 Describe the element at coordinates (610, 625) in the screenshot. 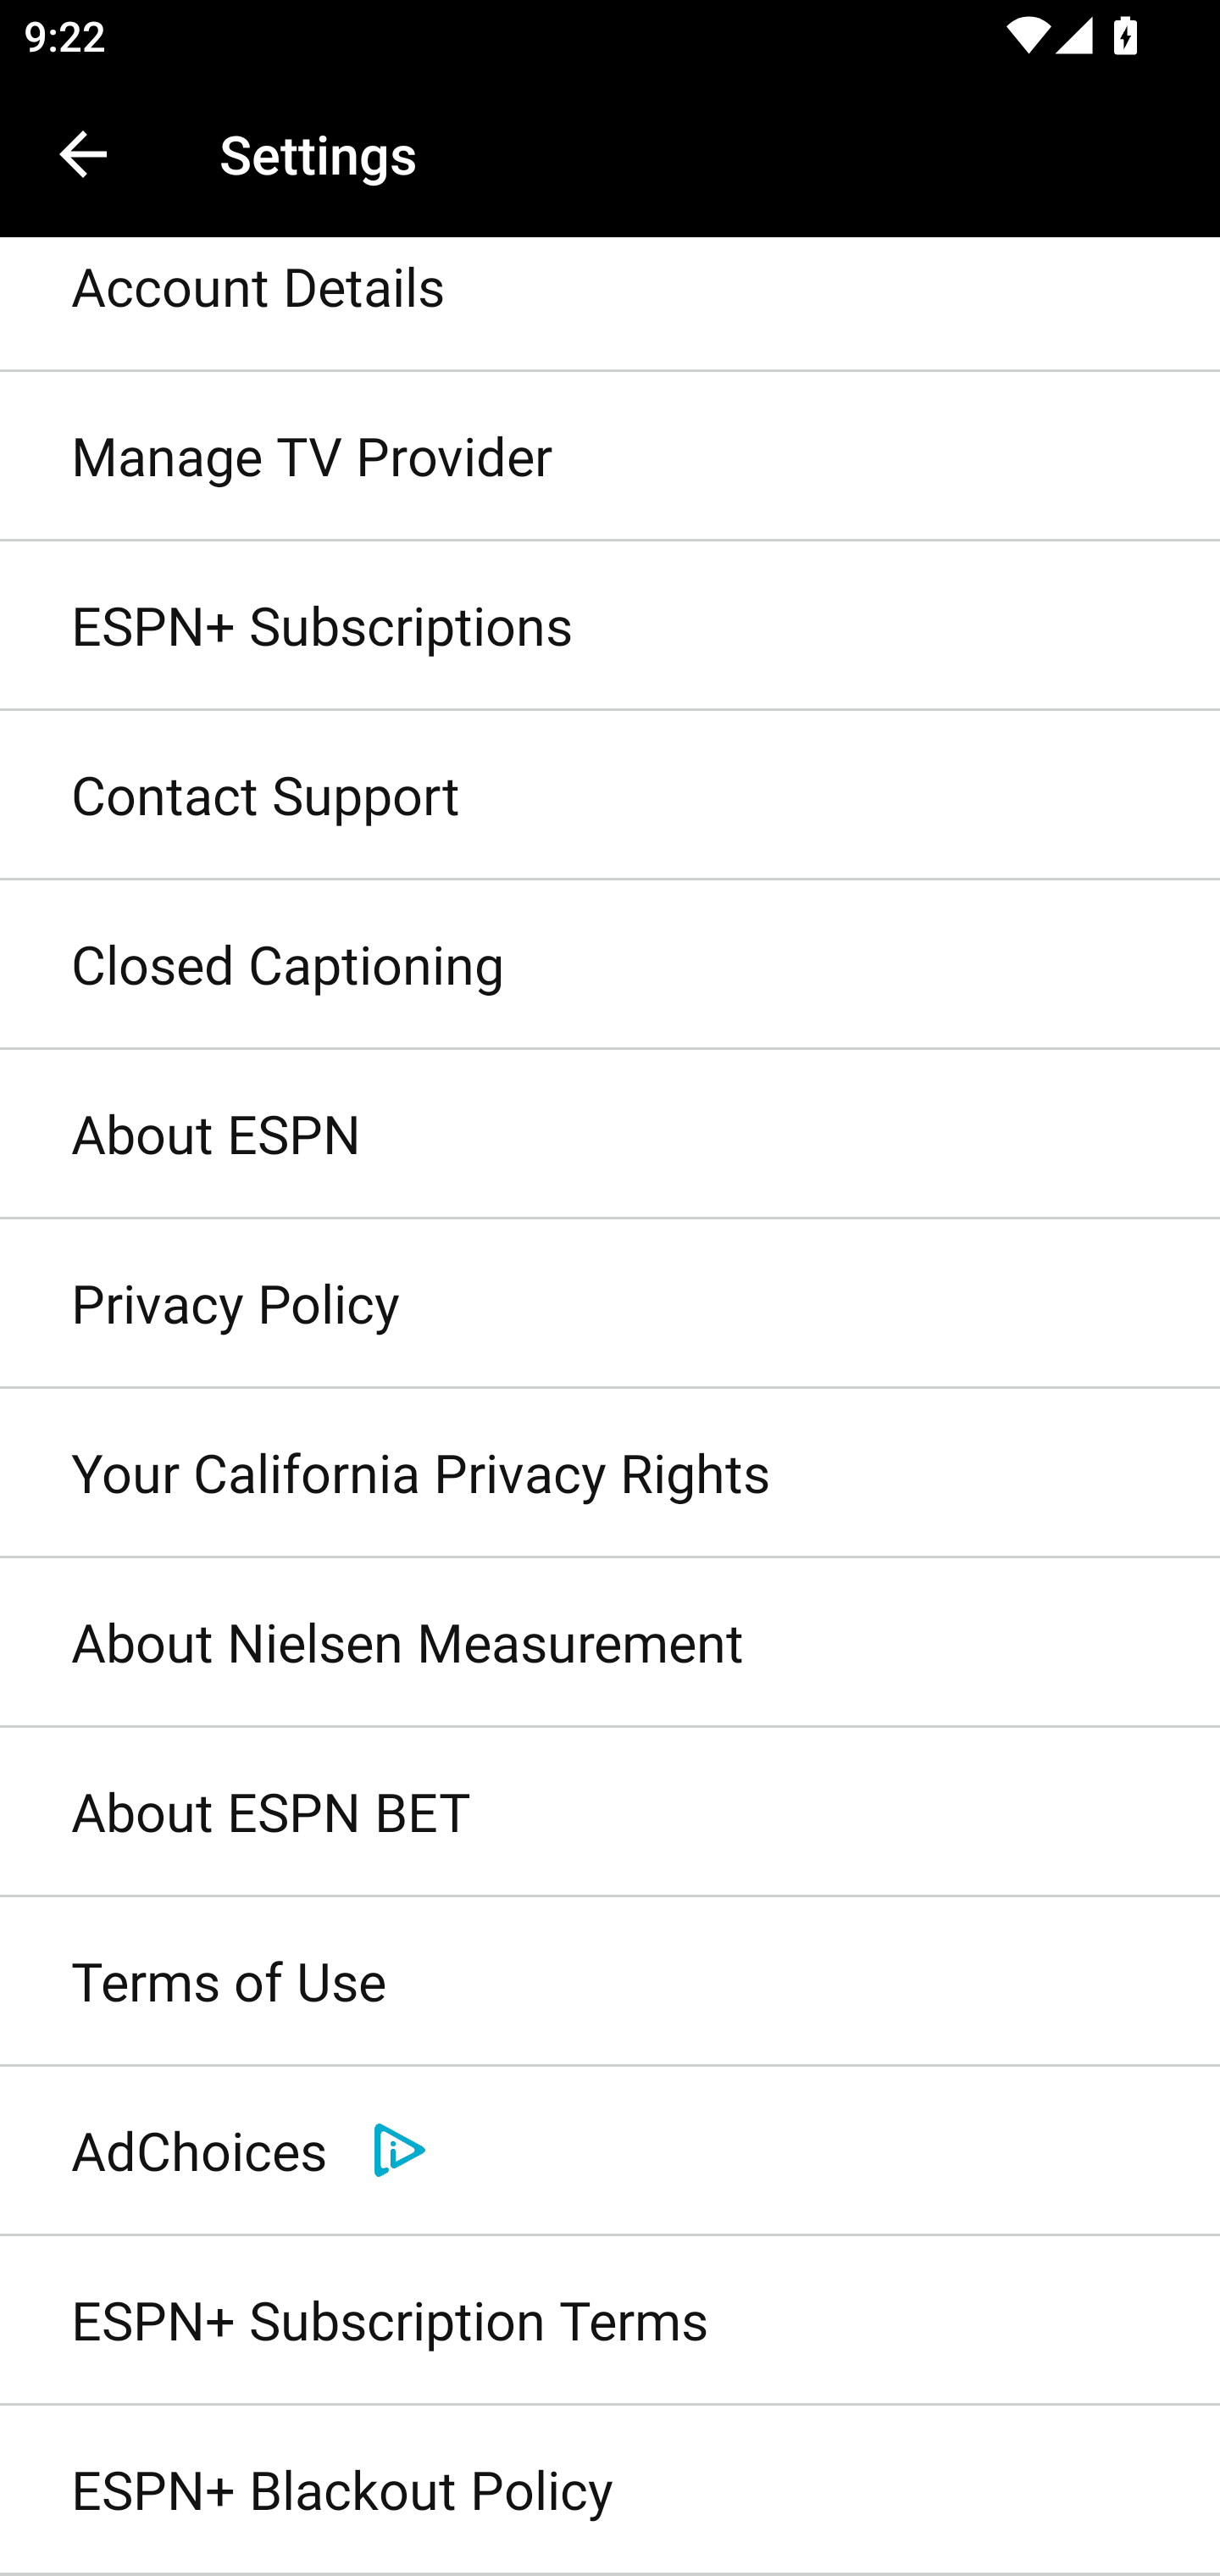

I see `ESPN+ Subscriptions` at that location.